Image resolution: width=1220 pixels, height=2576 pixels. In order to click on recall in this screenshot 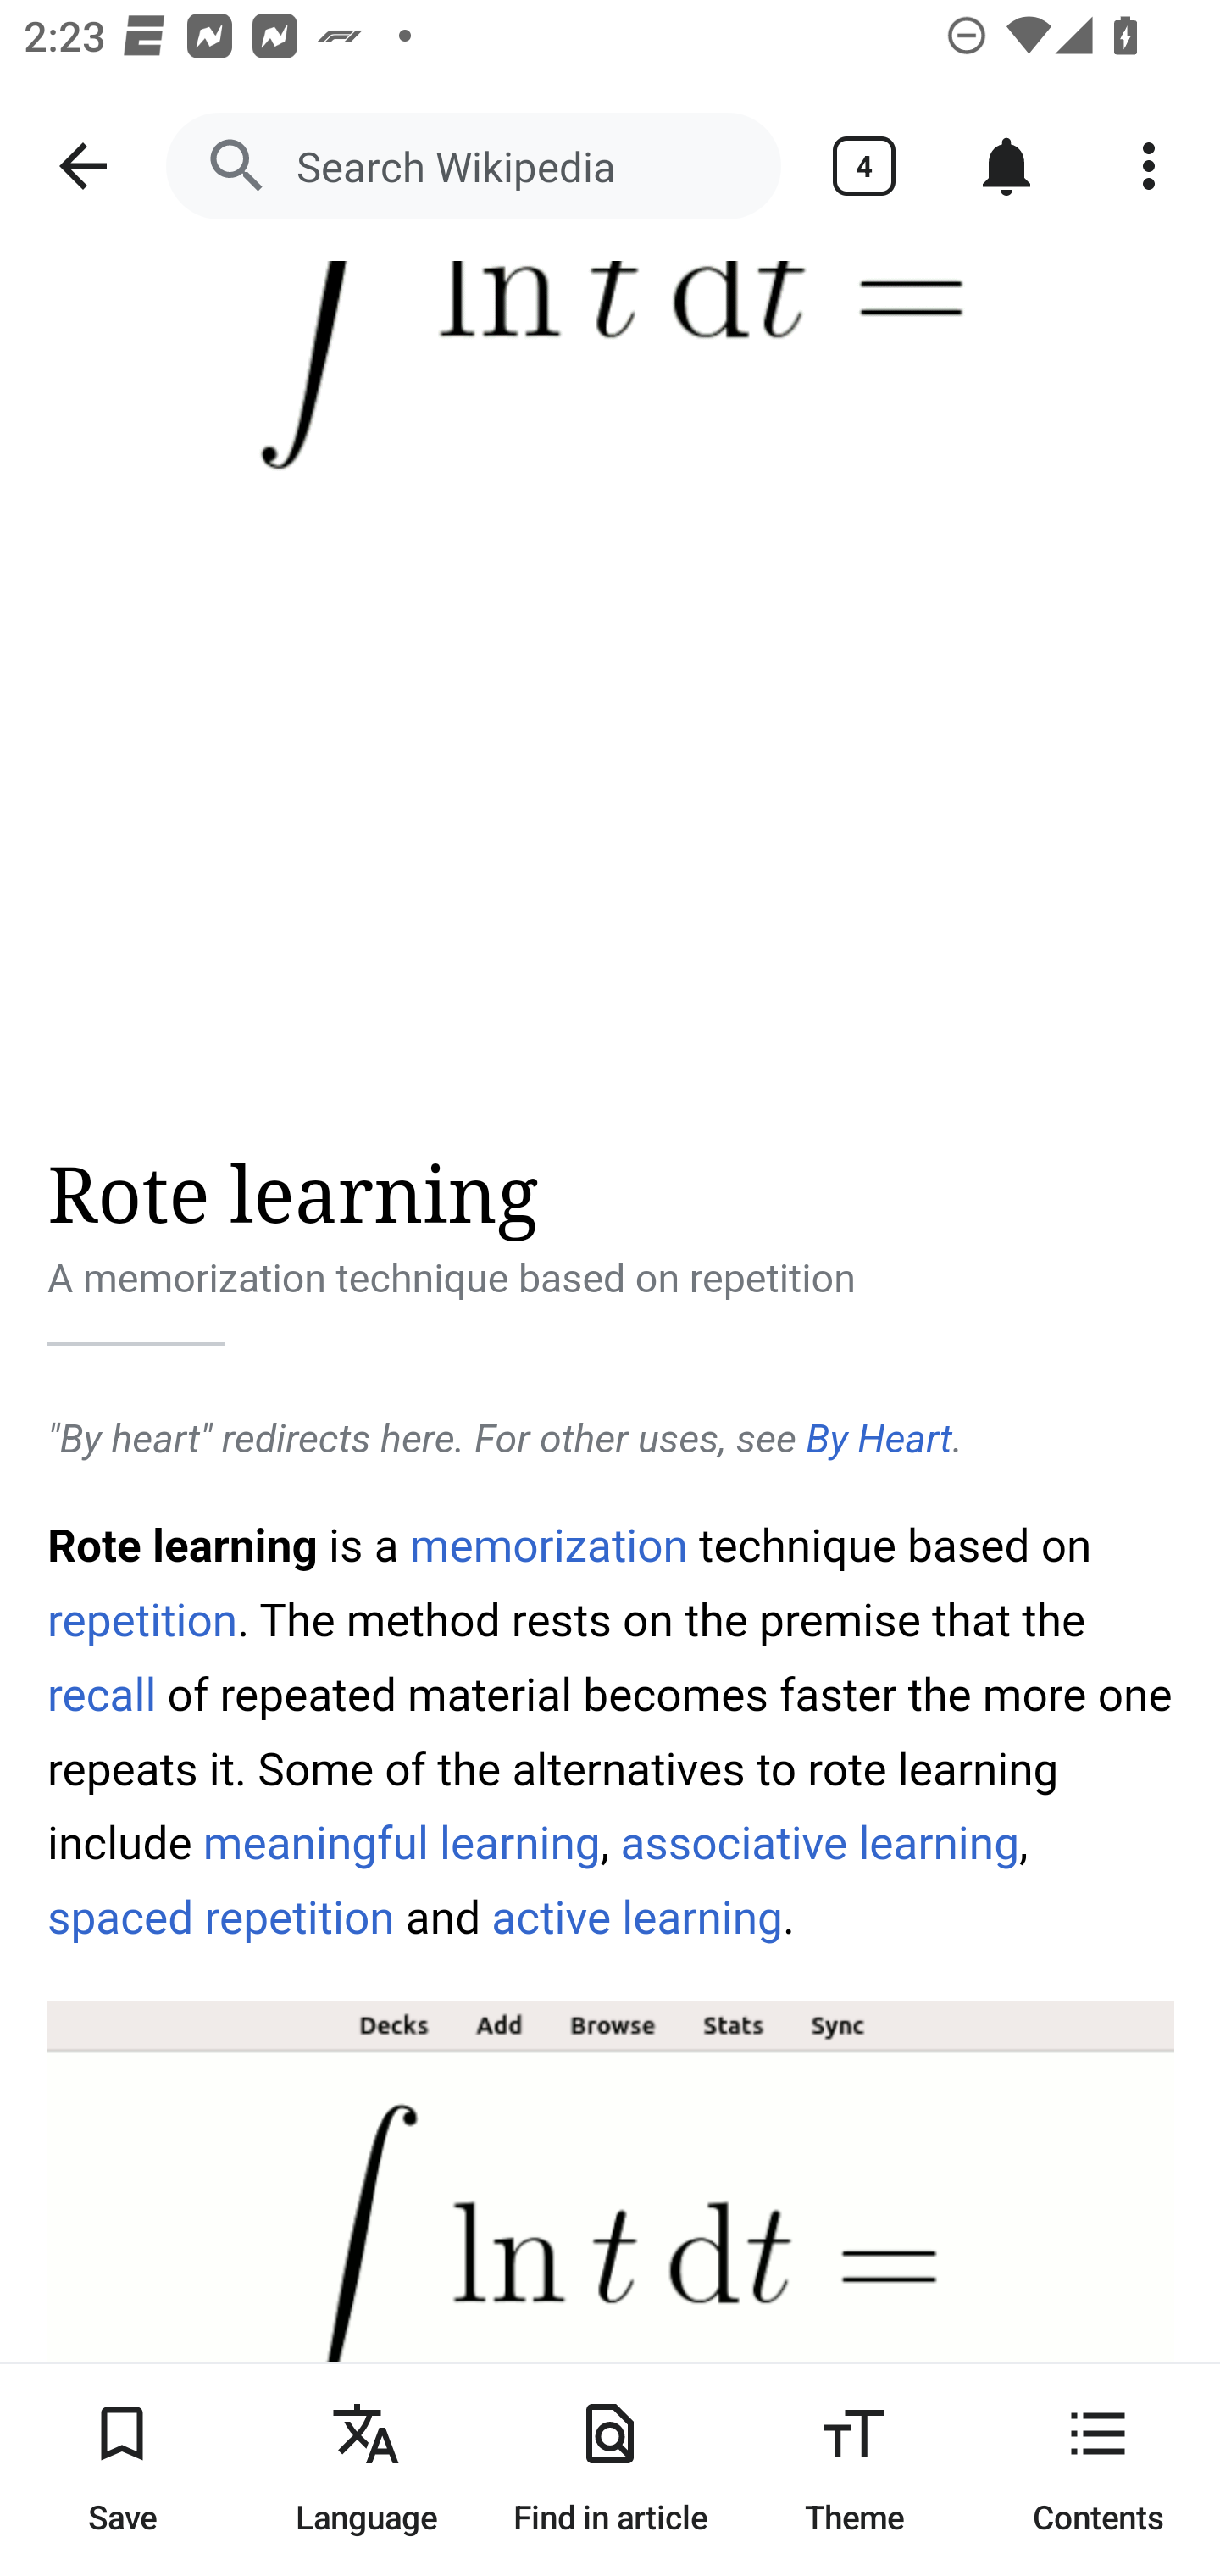, I will do `click(102, 1695)`.